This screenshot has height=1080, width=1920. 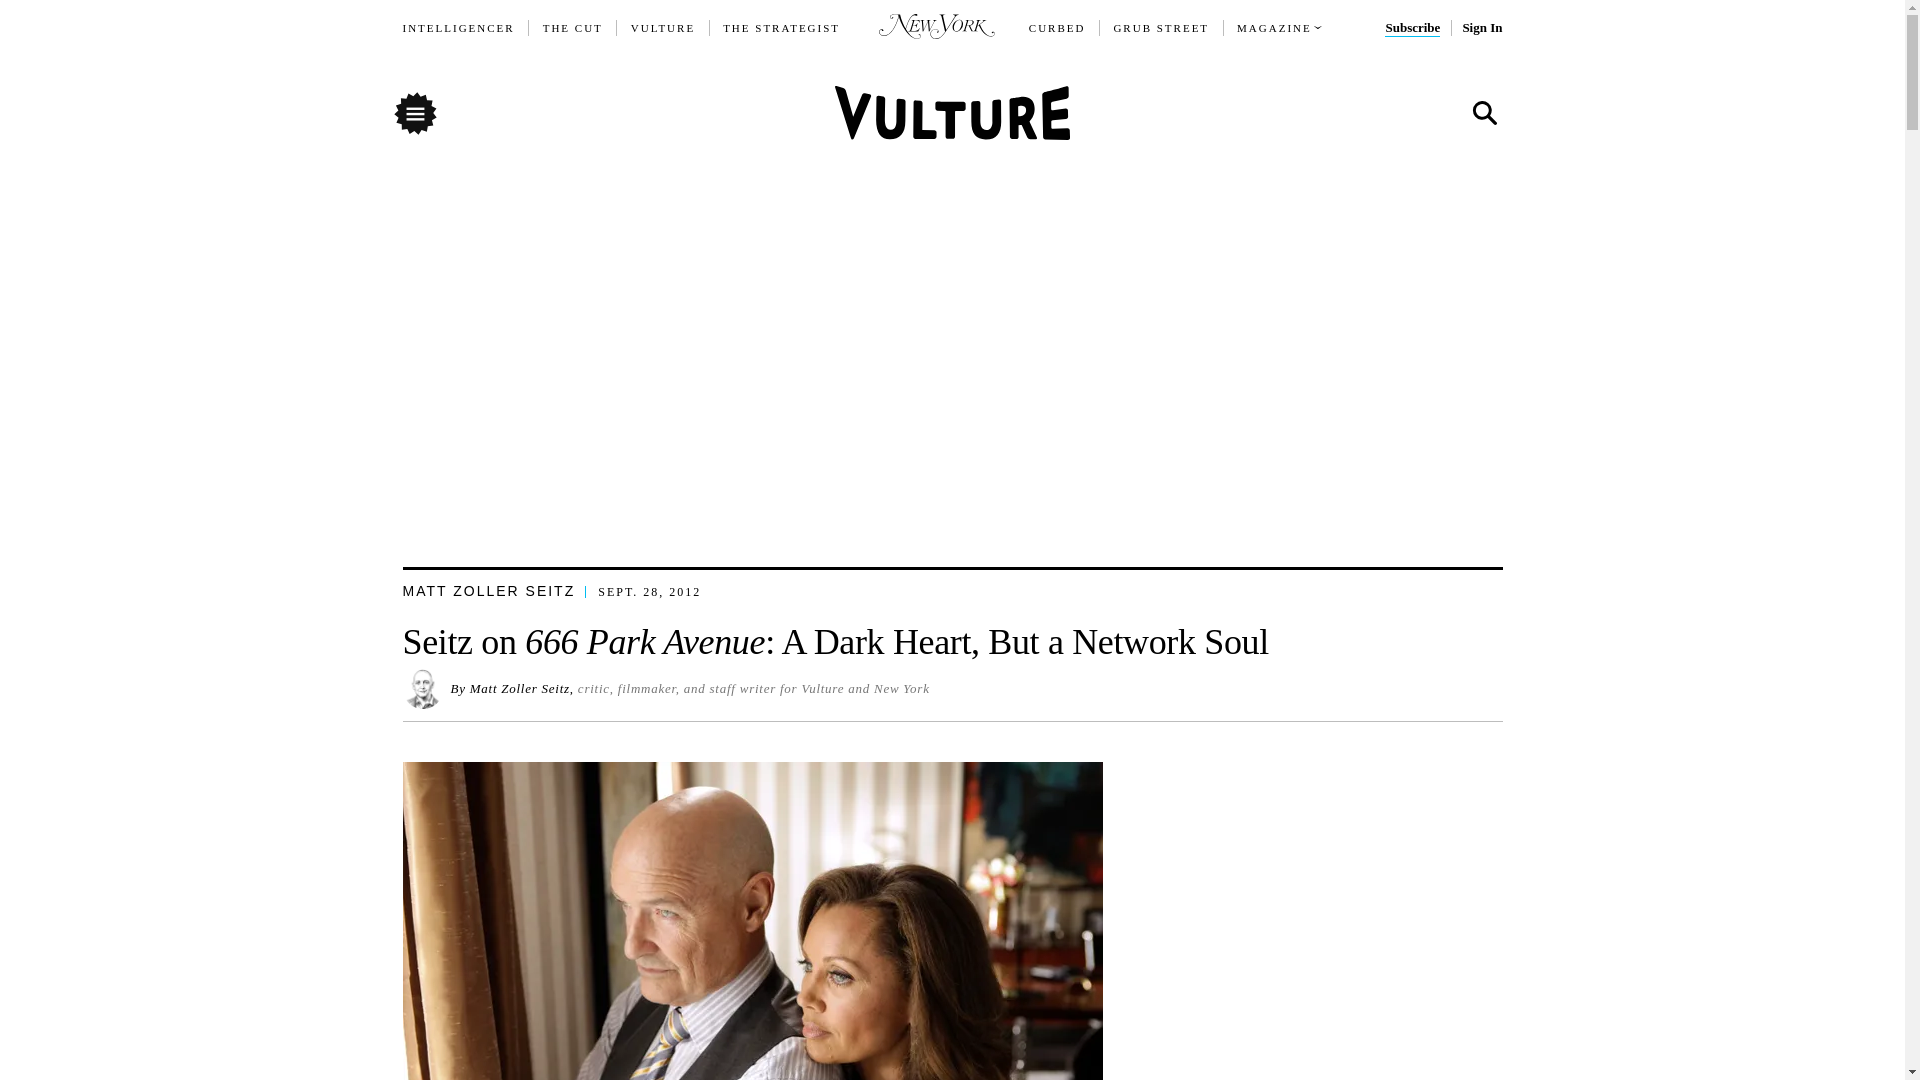 I want to click on Menu, so click(x=414, y=112).